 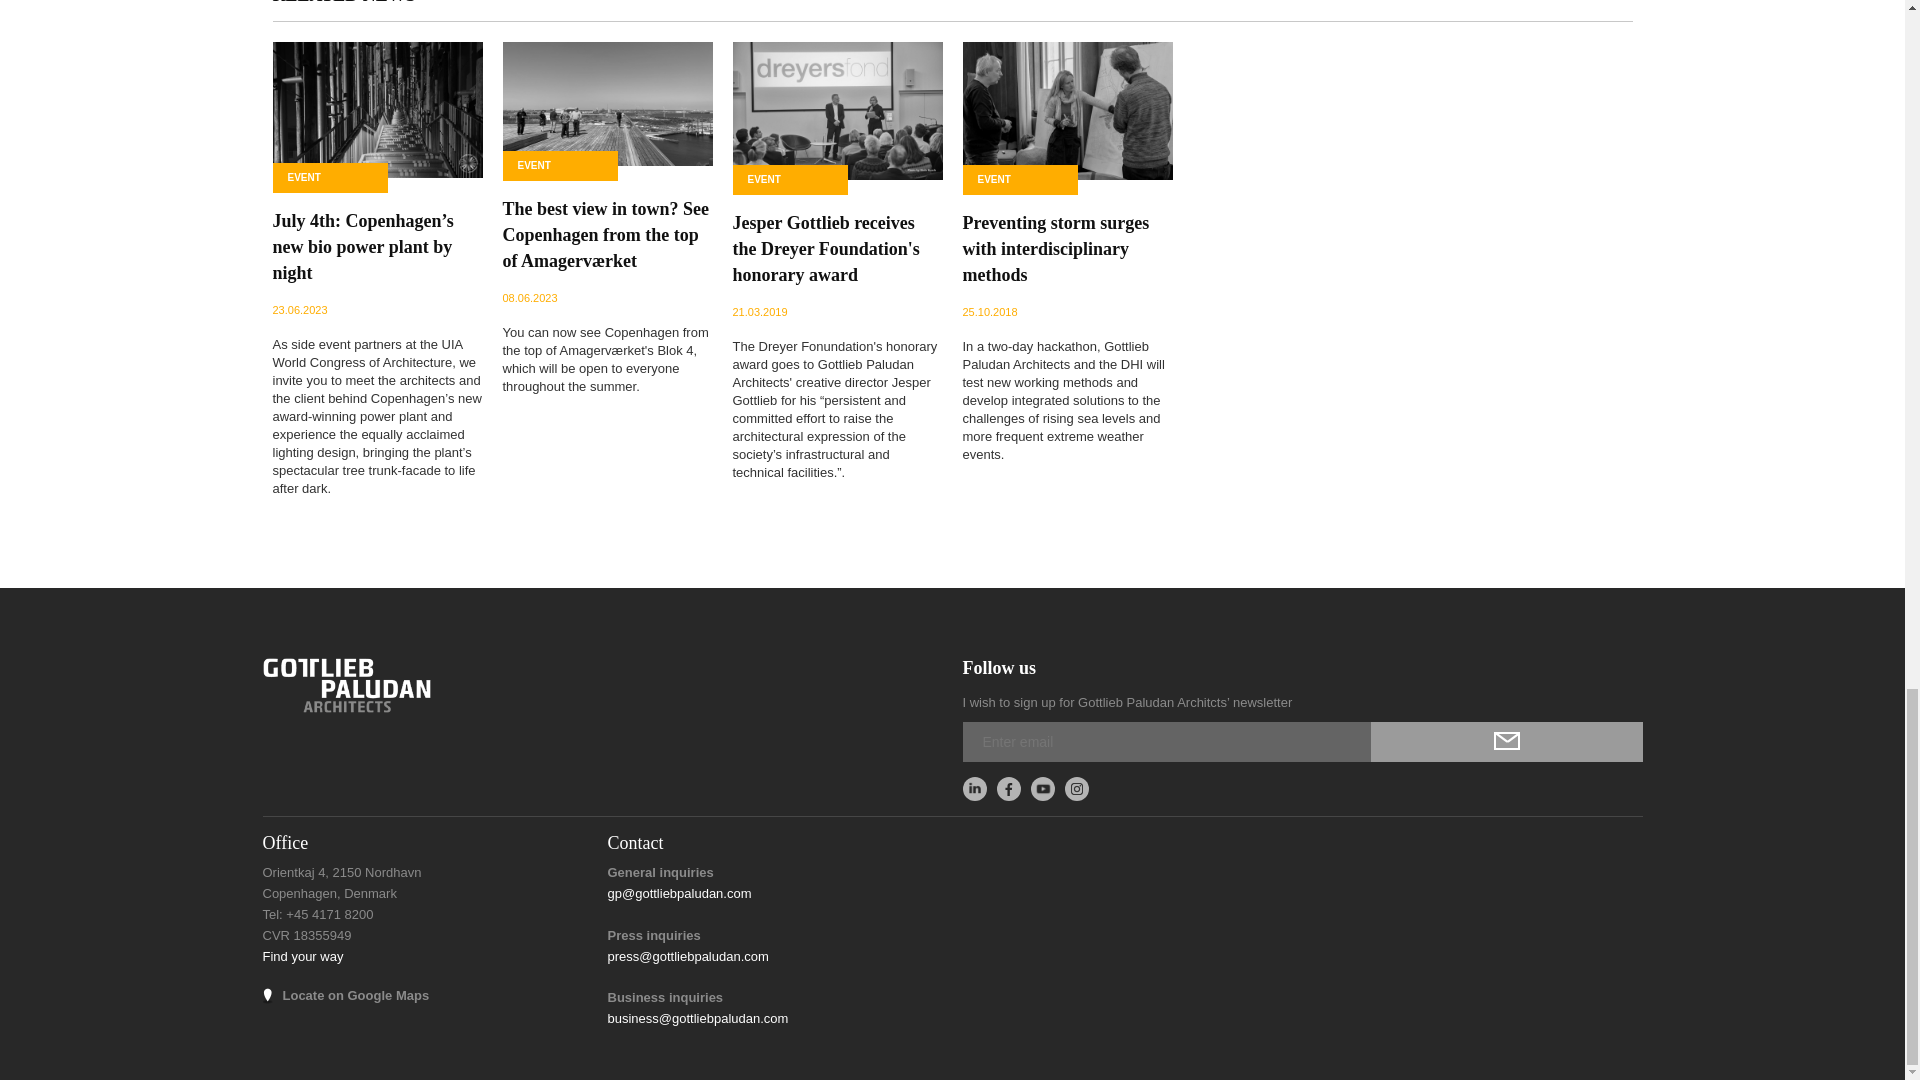 I want to click on Locate on Google Maps, so click(x=355, y=996).